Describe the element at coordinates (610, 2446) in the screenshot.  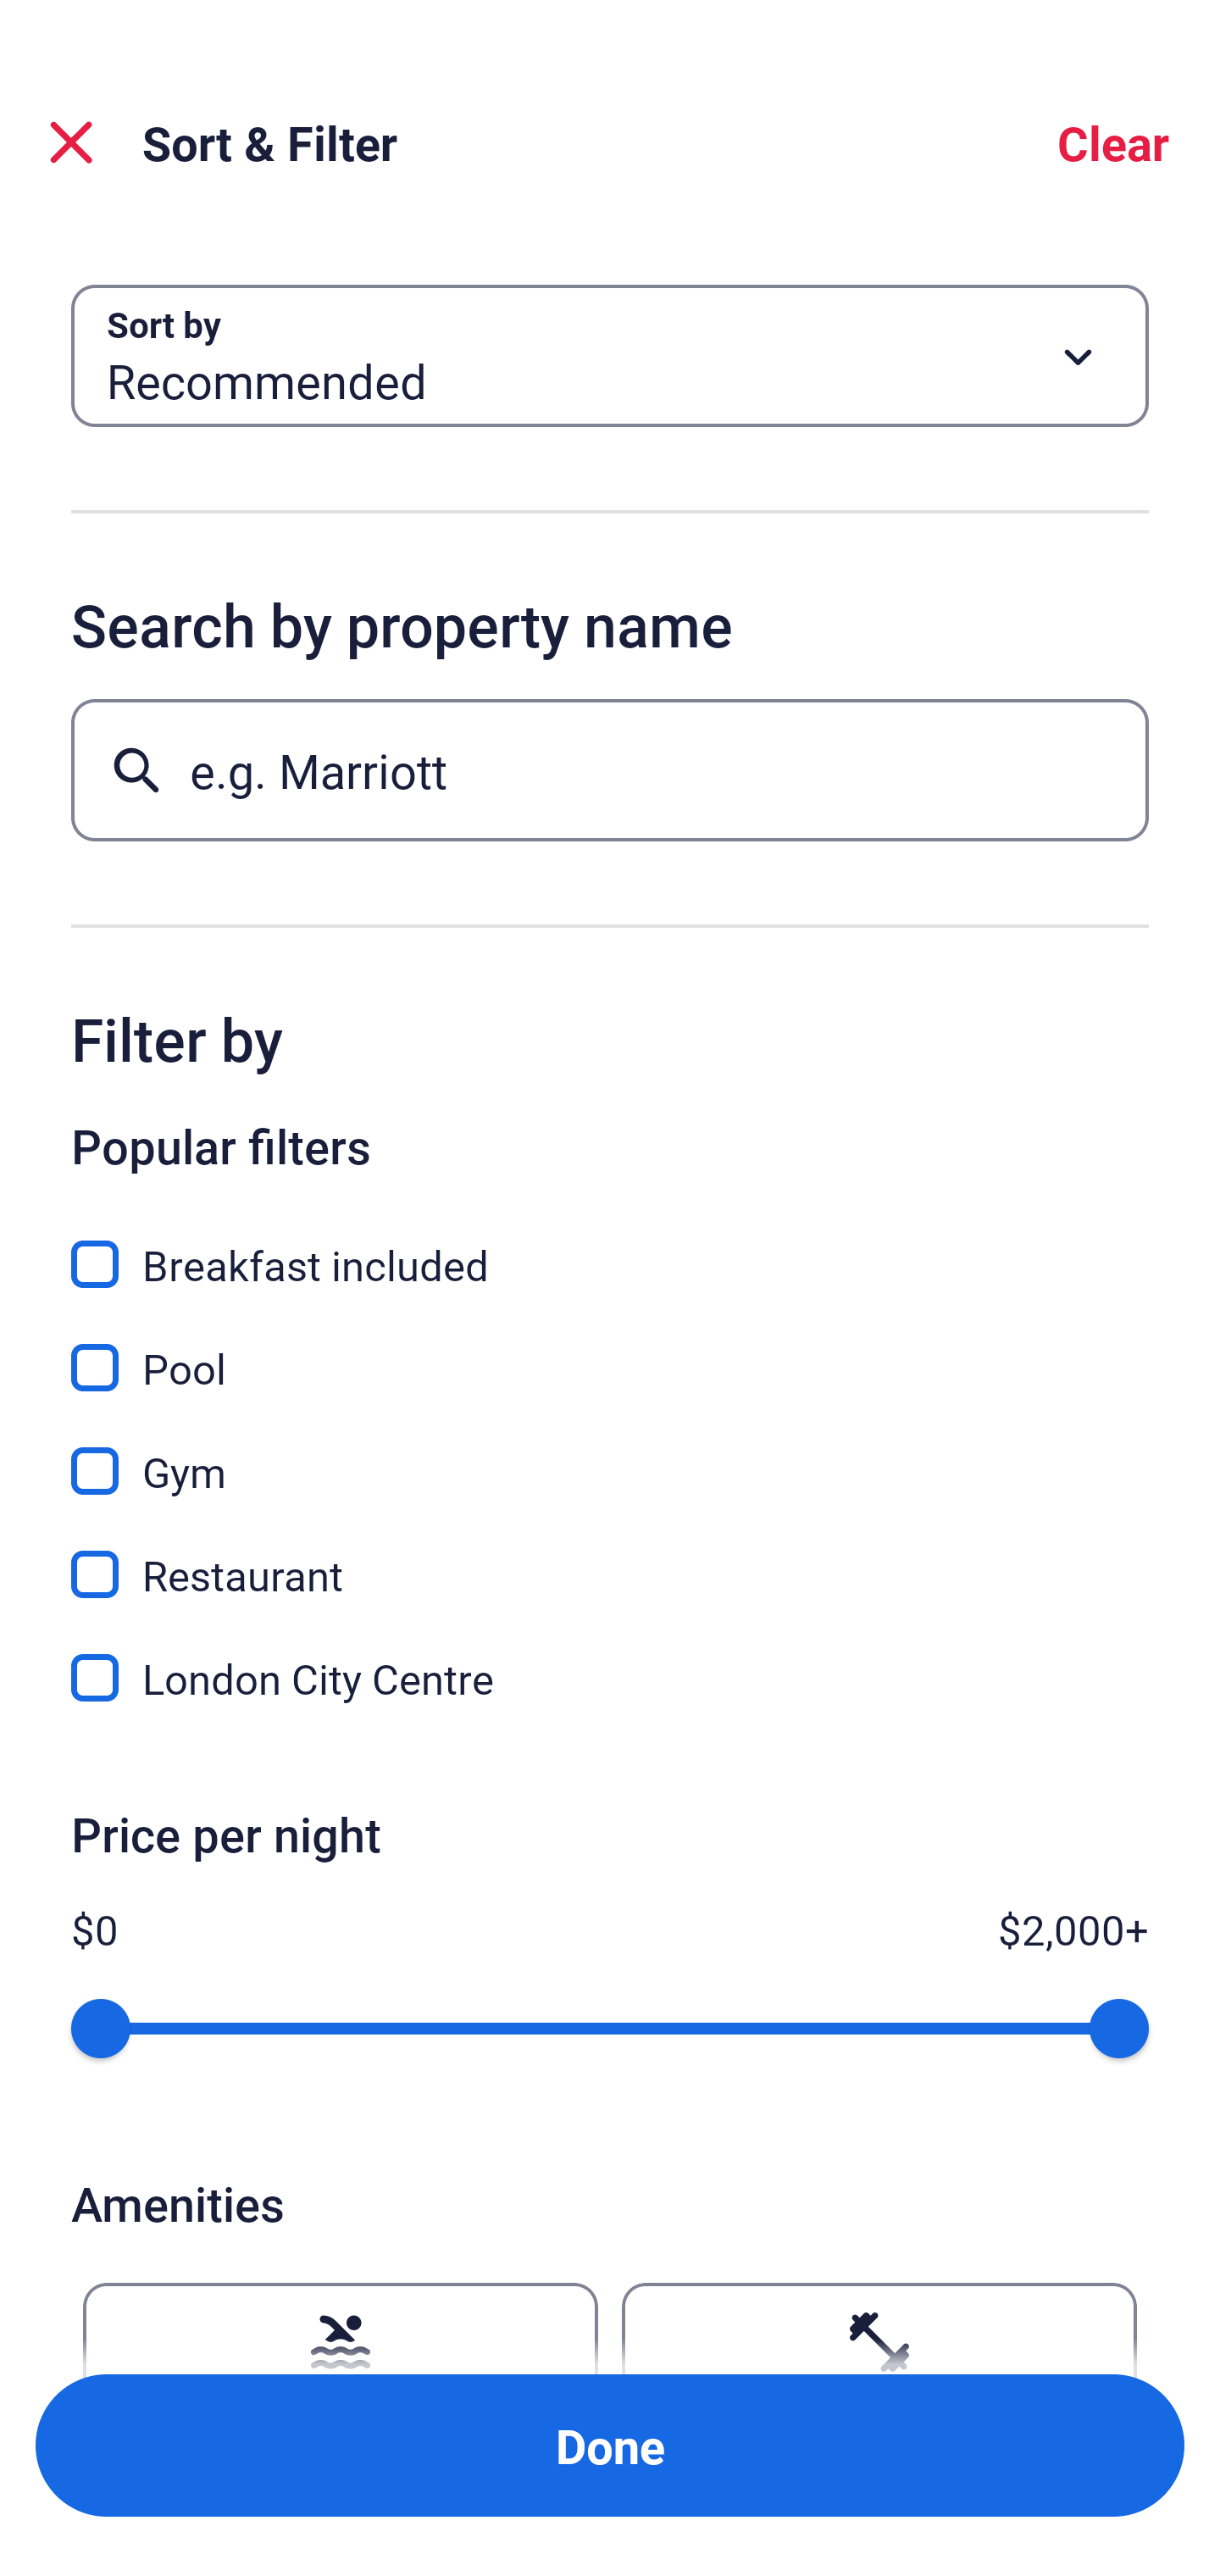
I see `Apply and close Sort and Filter Done` at that location.